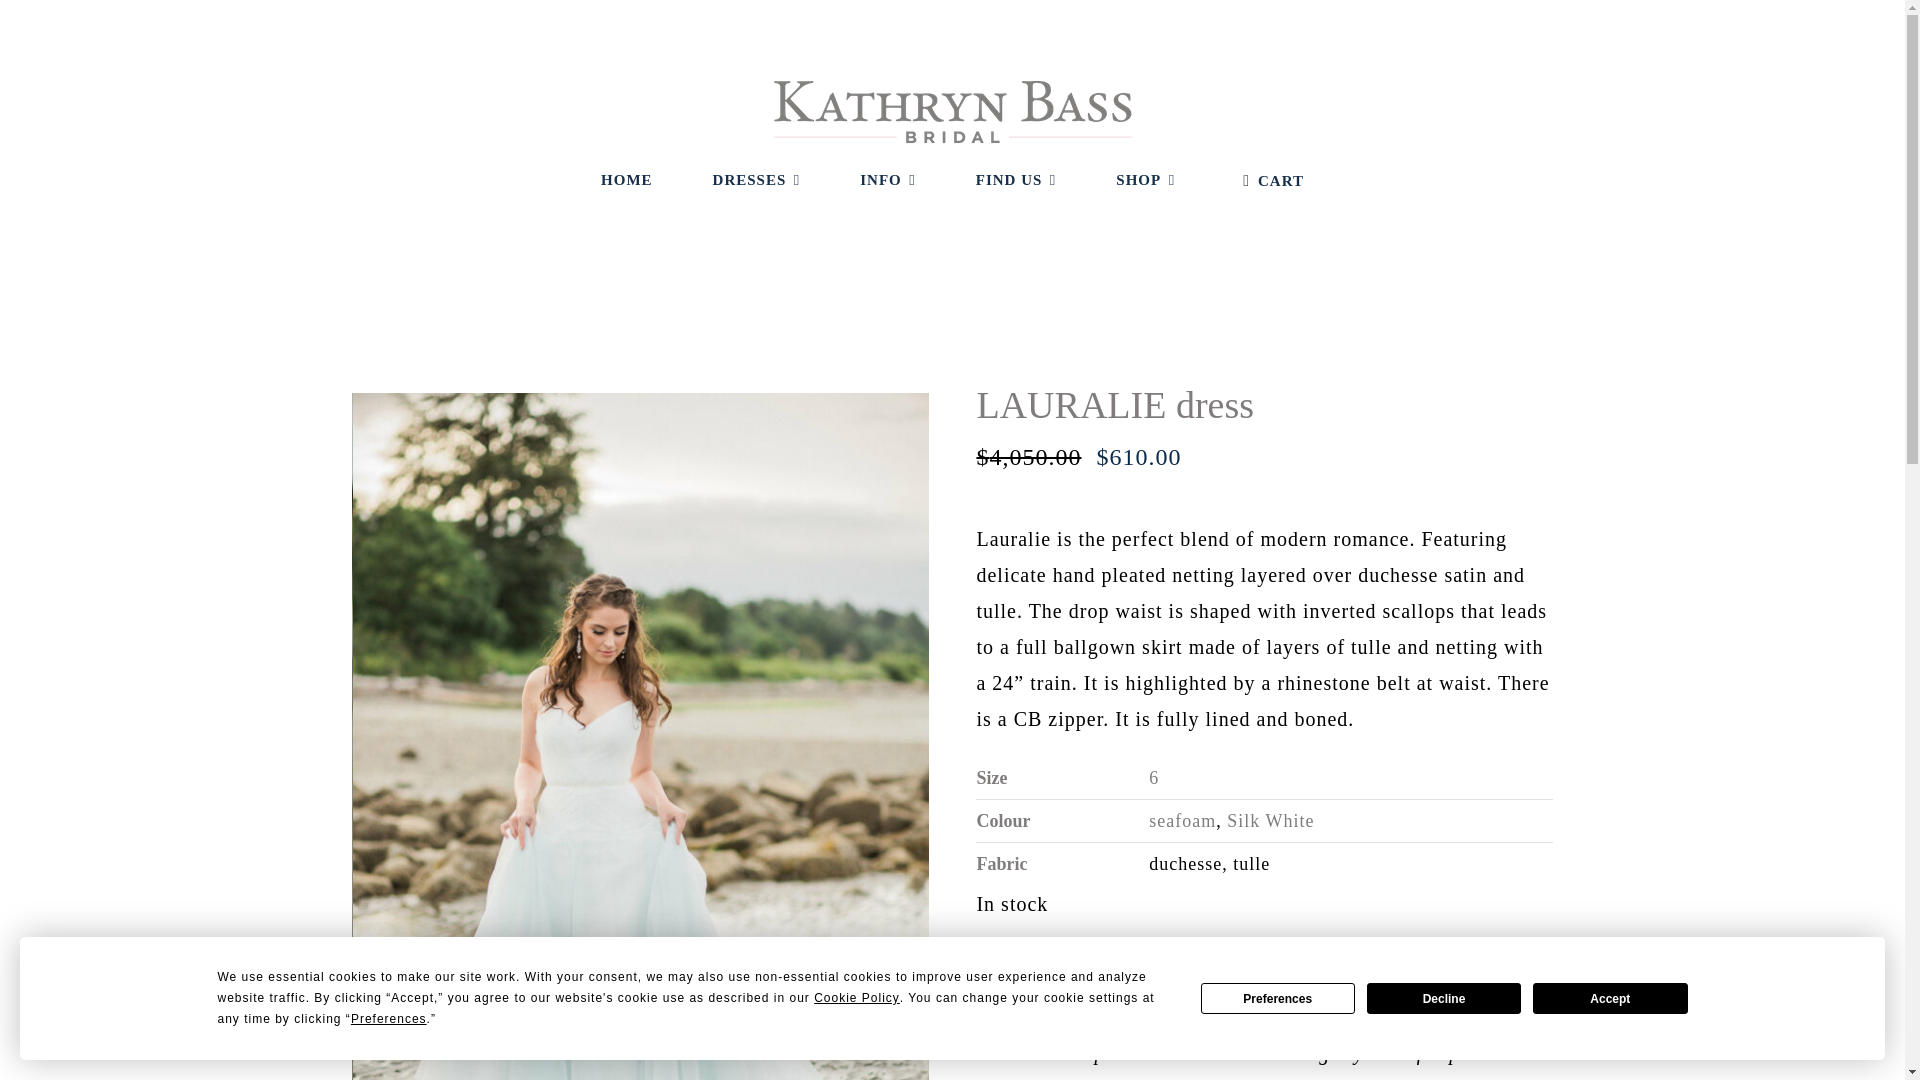  What do you see at coordinates (1016, 180) in the screenshot?
I see `FIND US` at bounding box center [1016, 180].